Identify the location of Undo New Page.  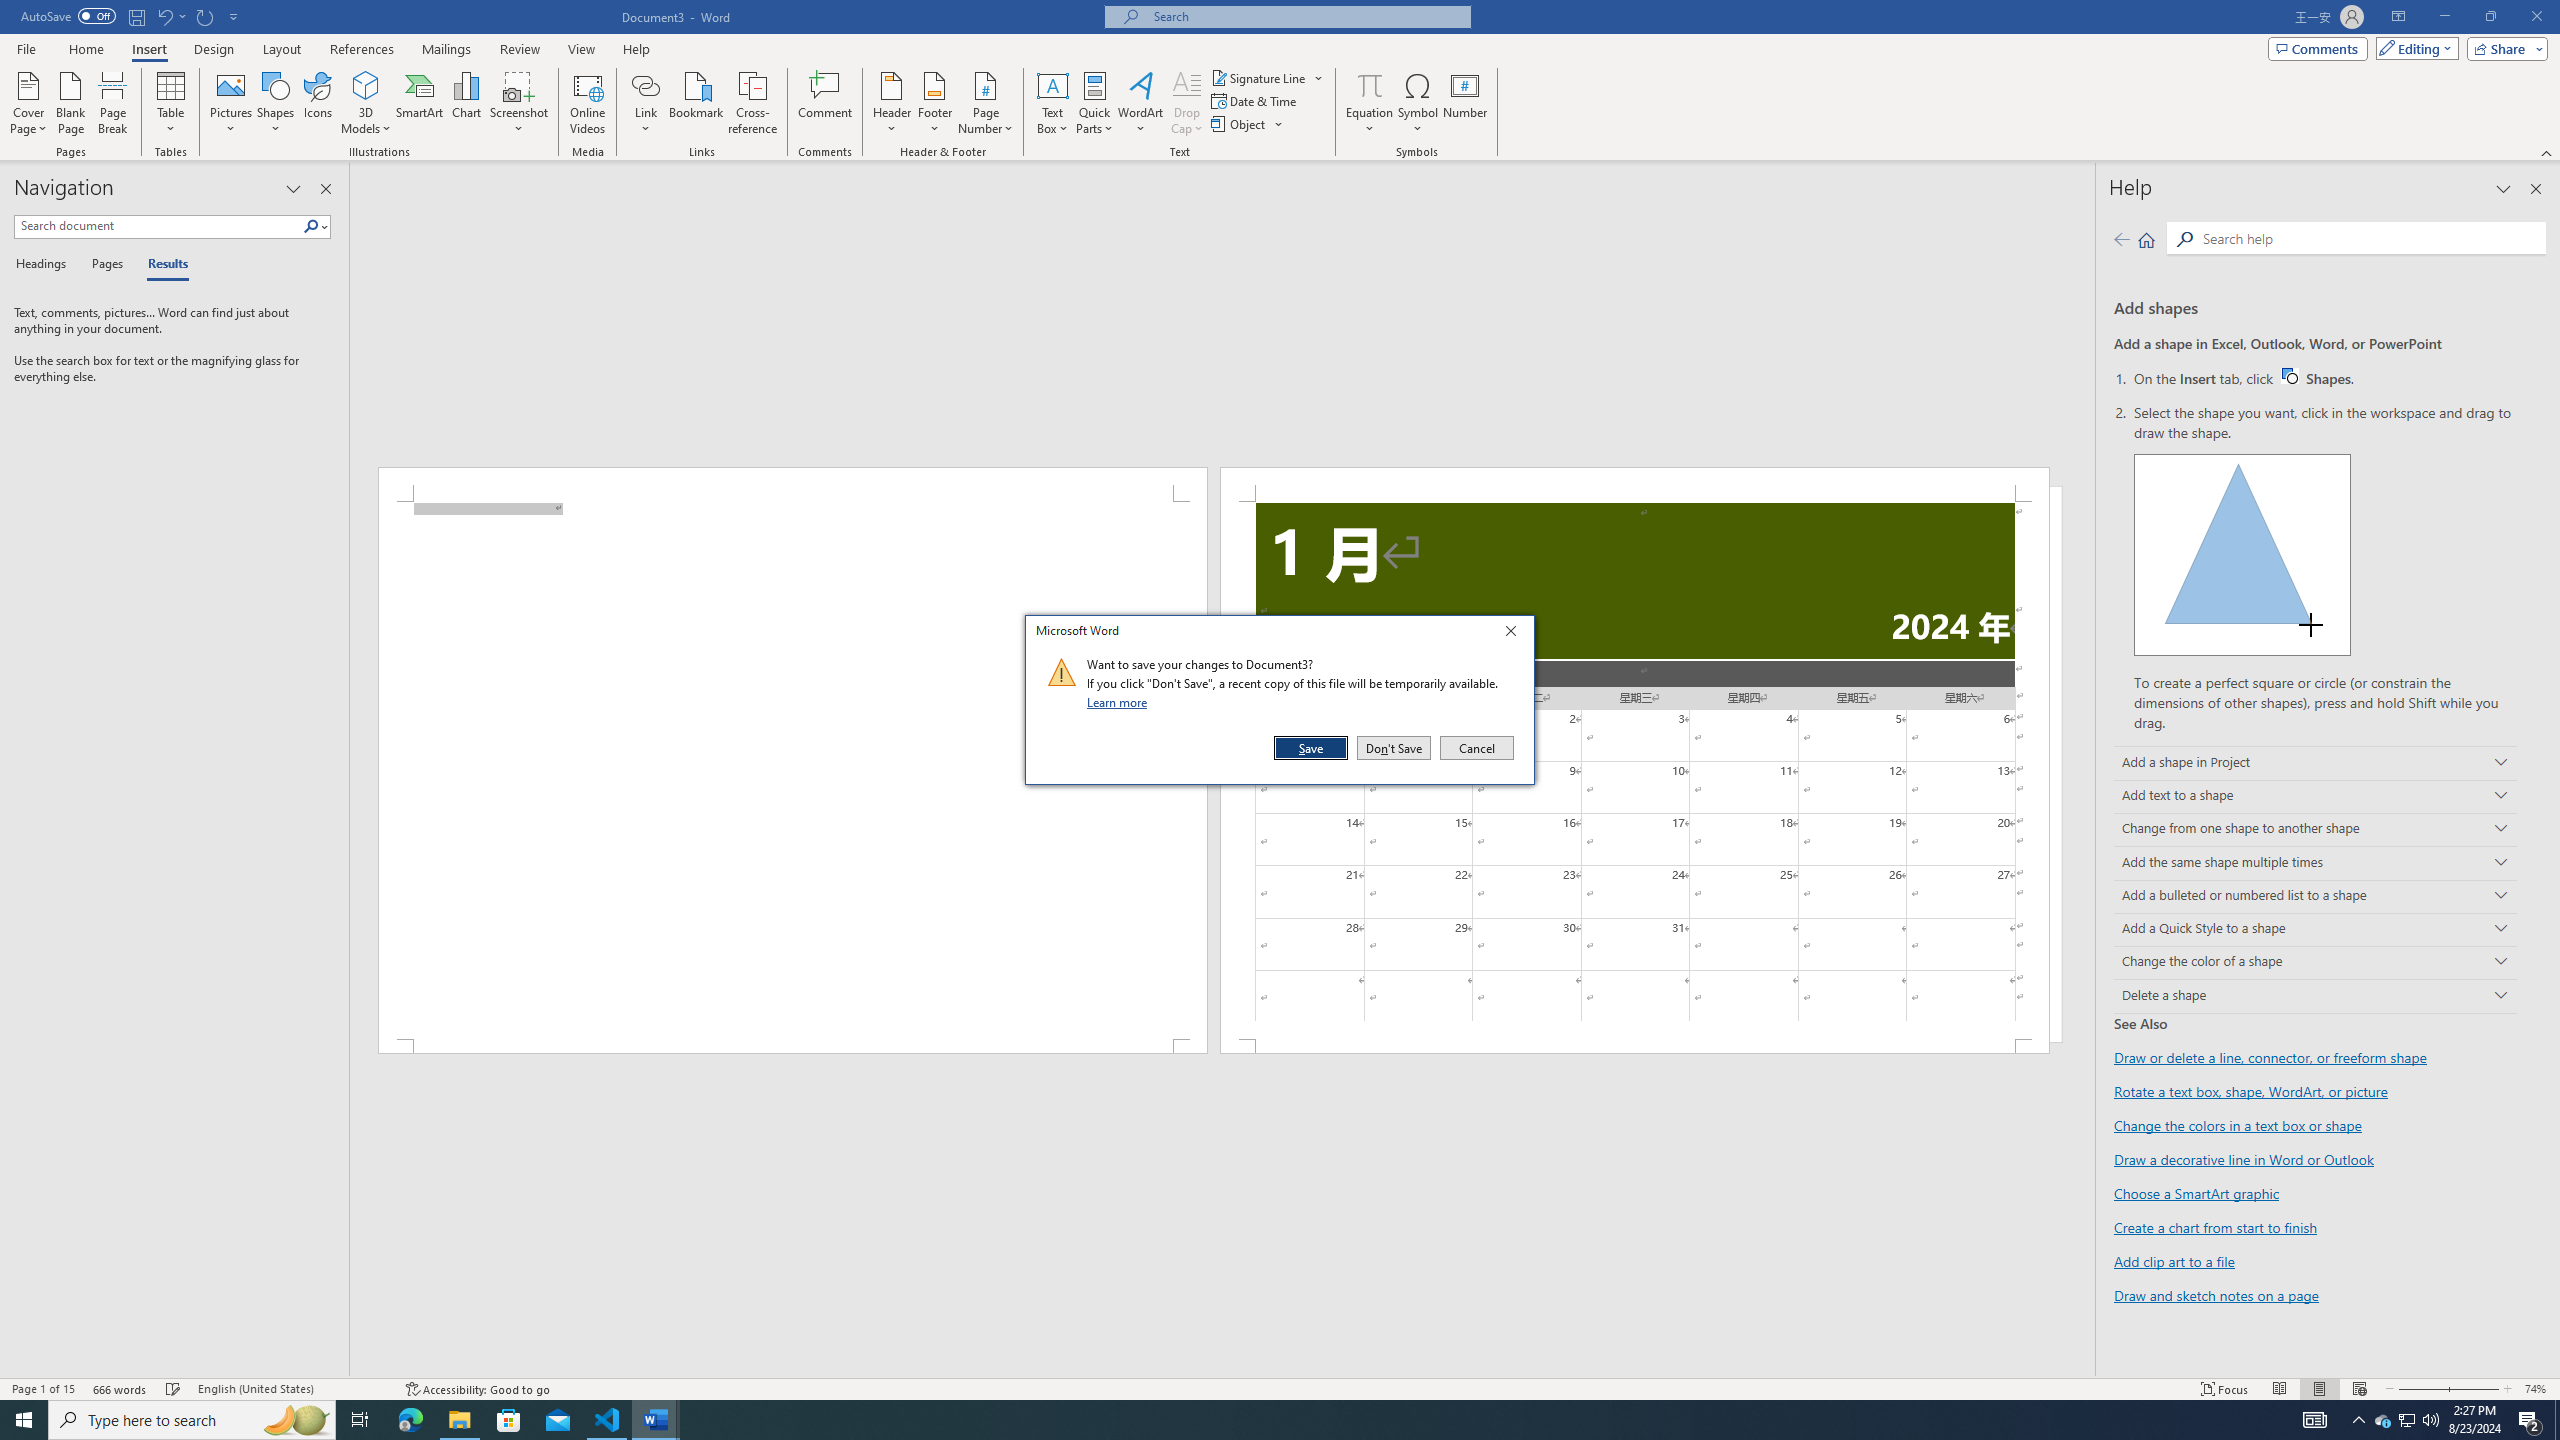
(164, 16).